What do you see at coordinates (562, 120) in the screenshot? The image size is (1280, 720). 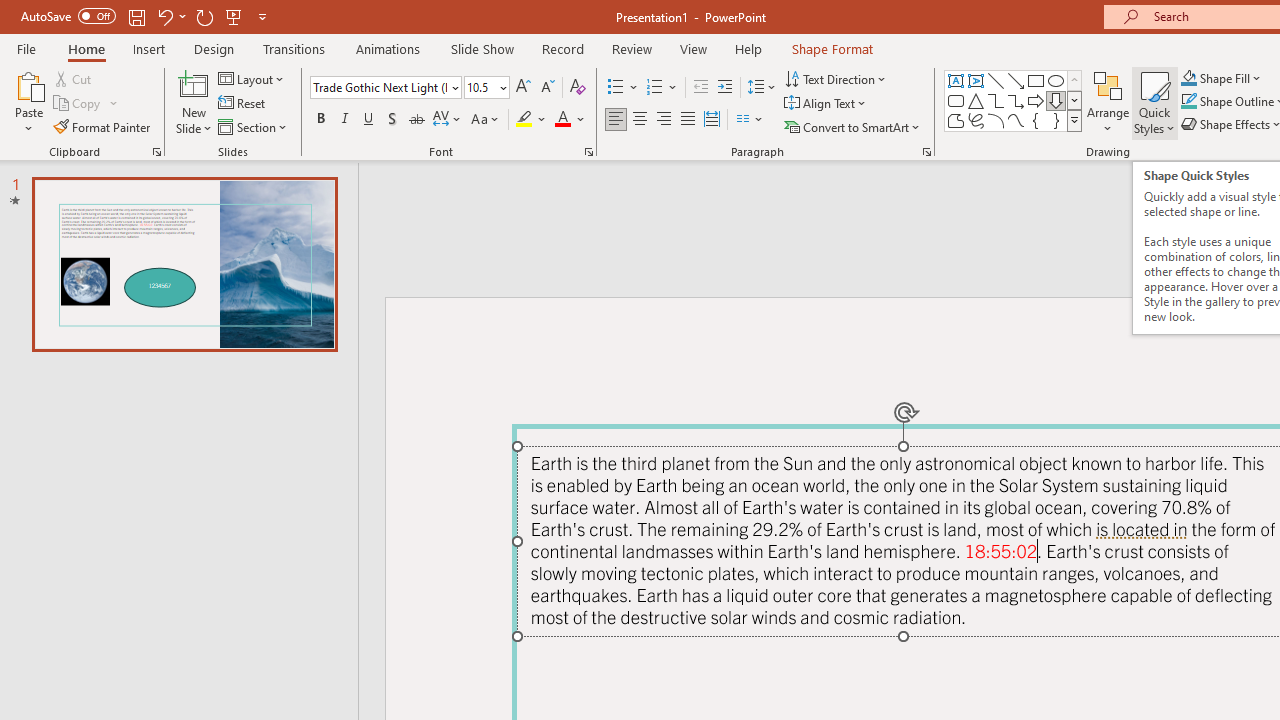 I see `Font Color Red` at bounding box center [562, 120].